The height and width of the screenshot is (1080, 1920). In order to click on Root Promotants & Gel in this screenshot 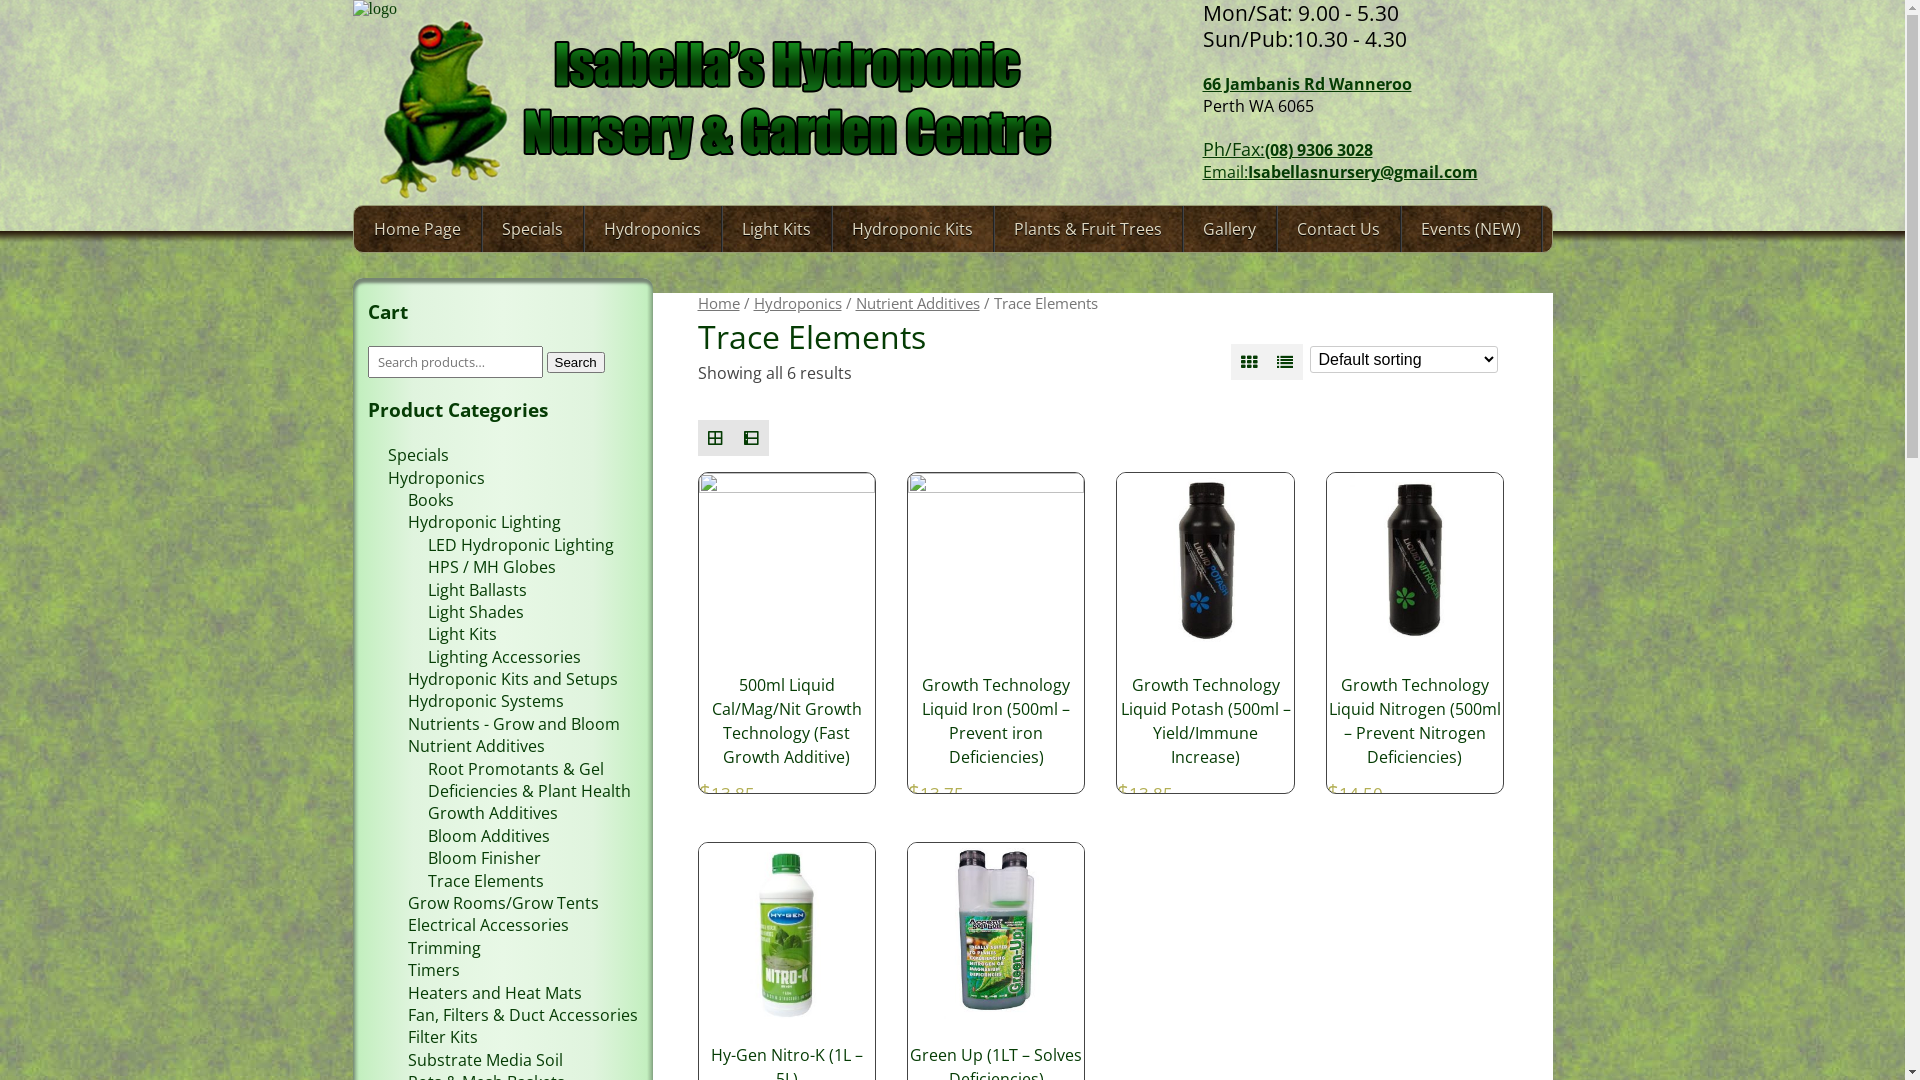, I will do `click(516, 769)`.